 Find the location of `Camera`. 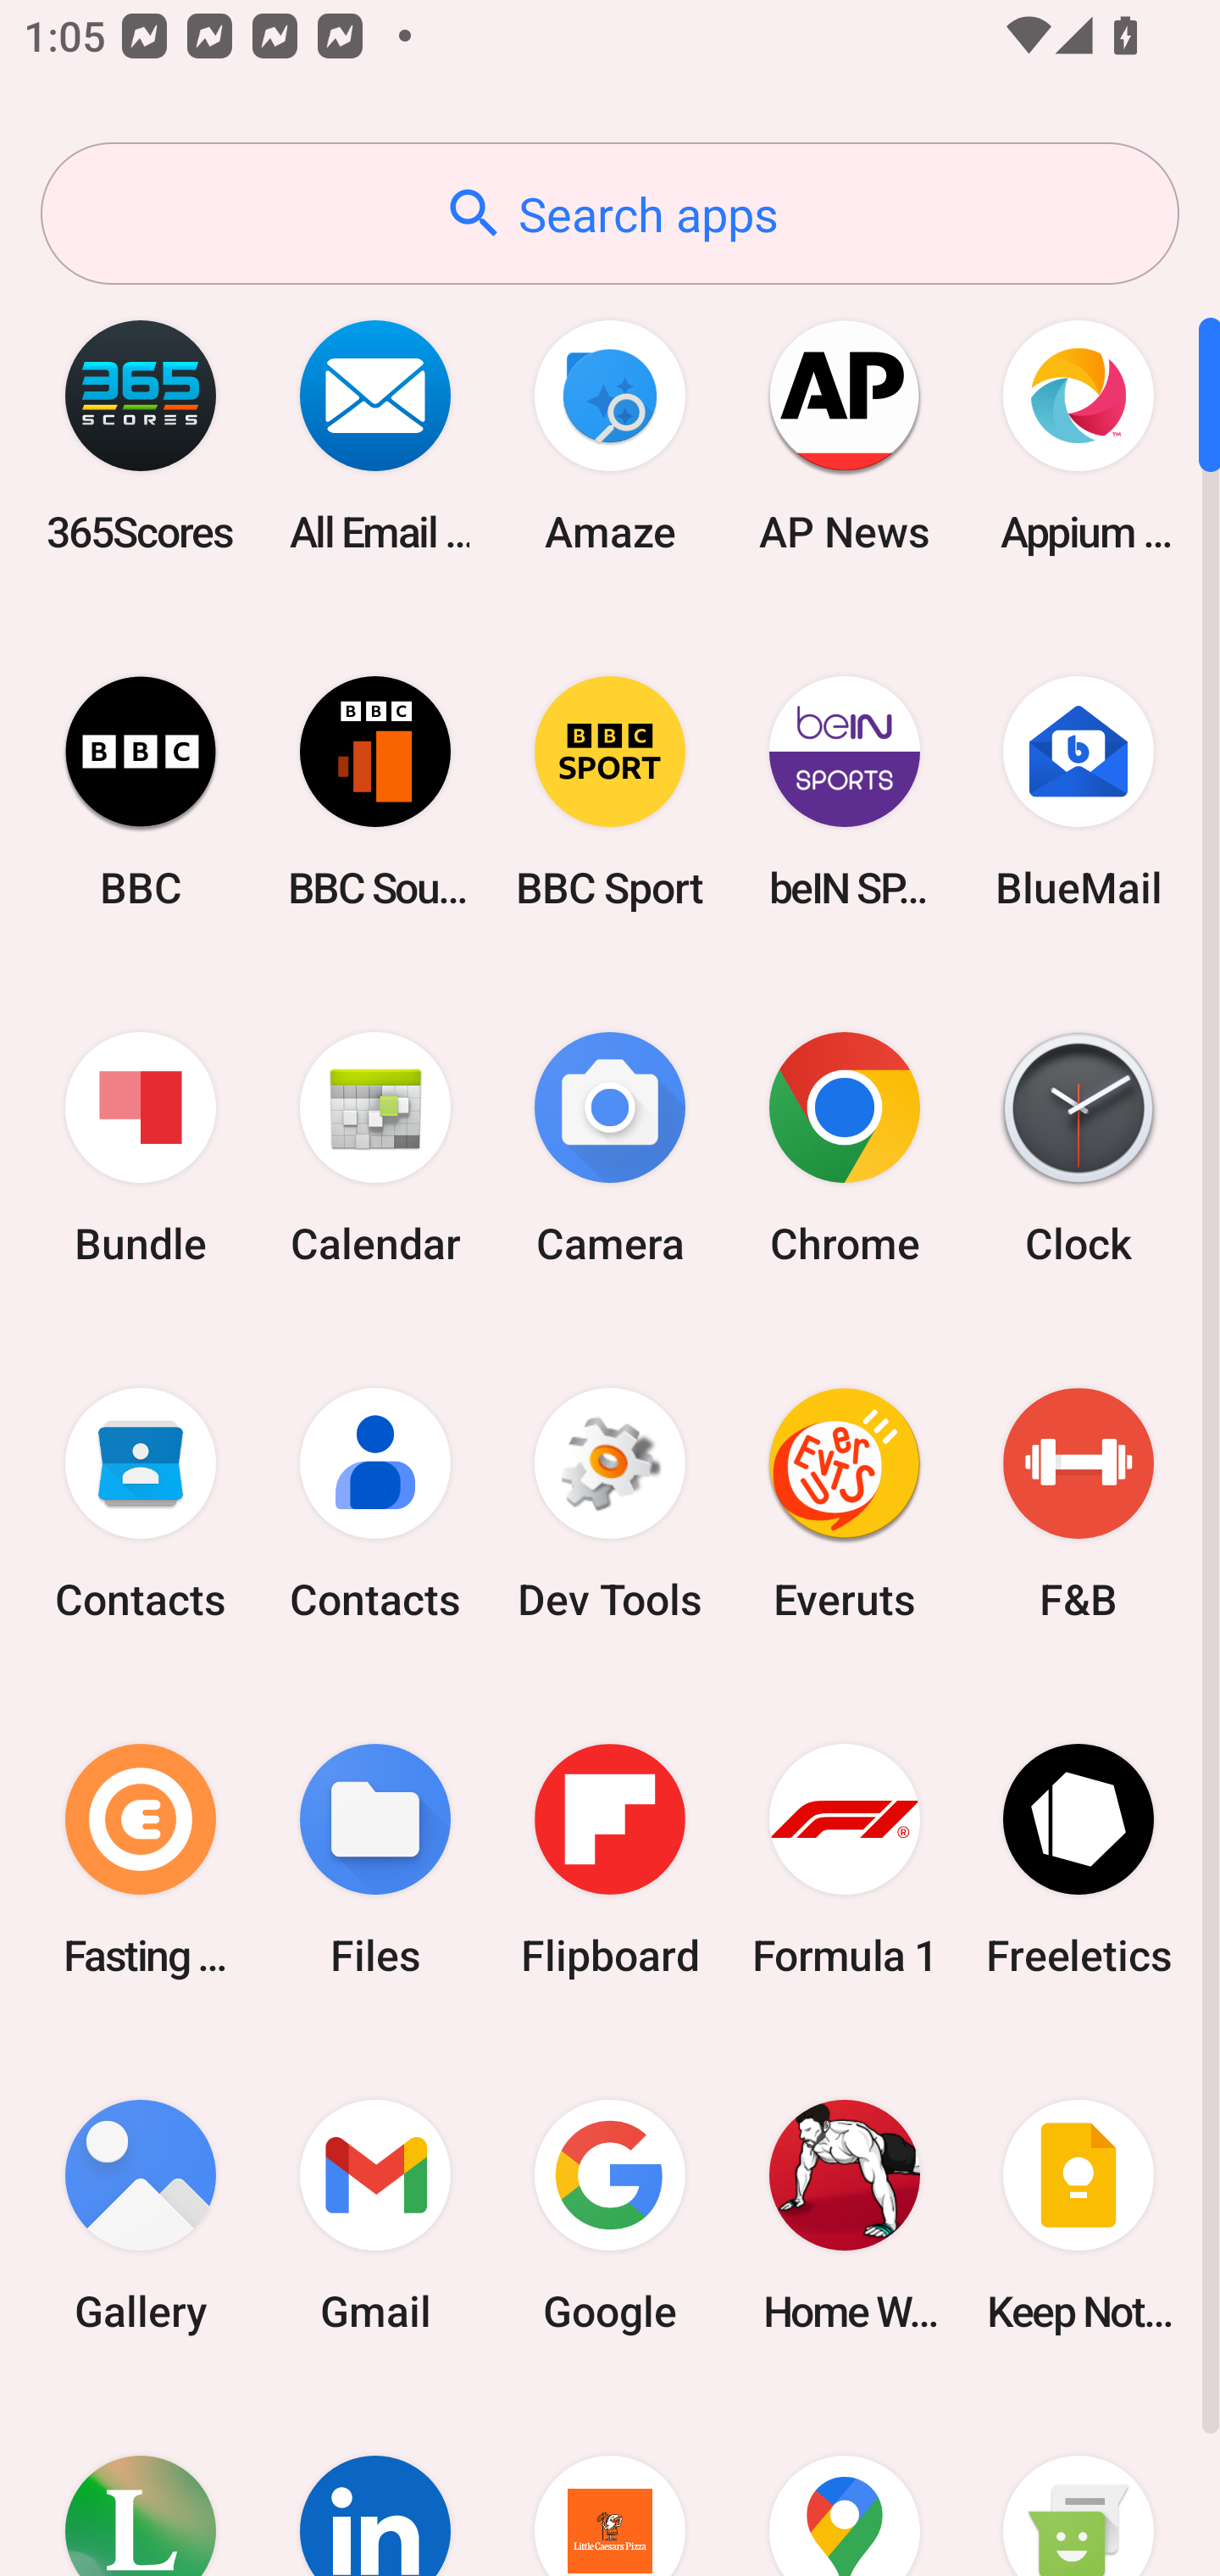

Camera is located at coordinates (610, 1149).